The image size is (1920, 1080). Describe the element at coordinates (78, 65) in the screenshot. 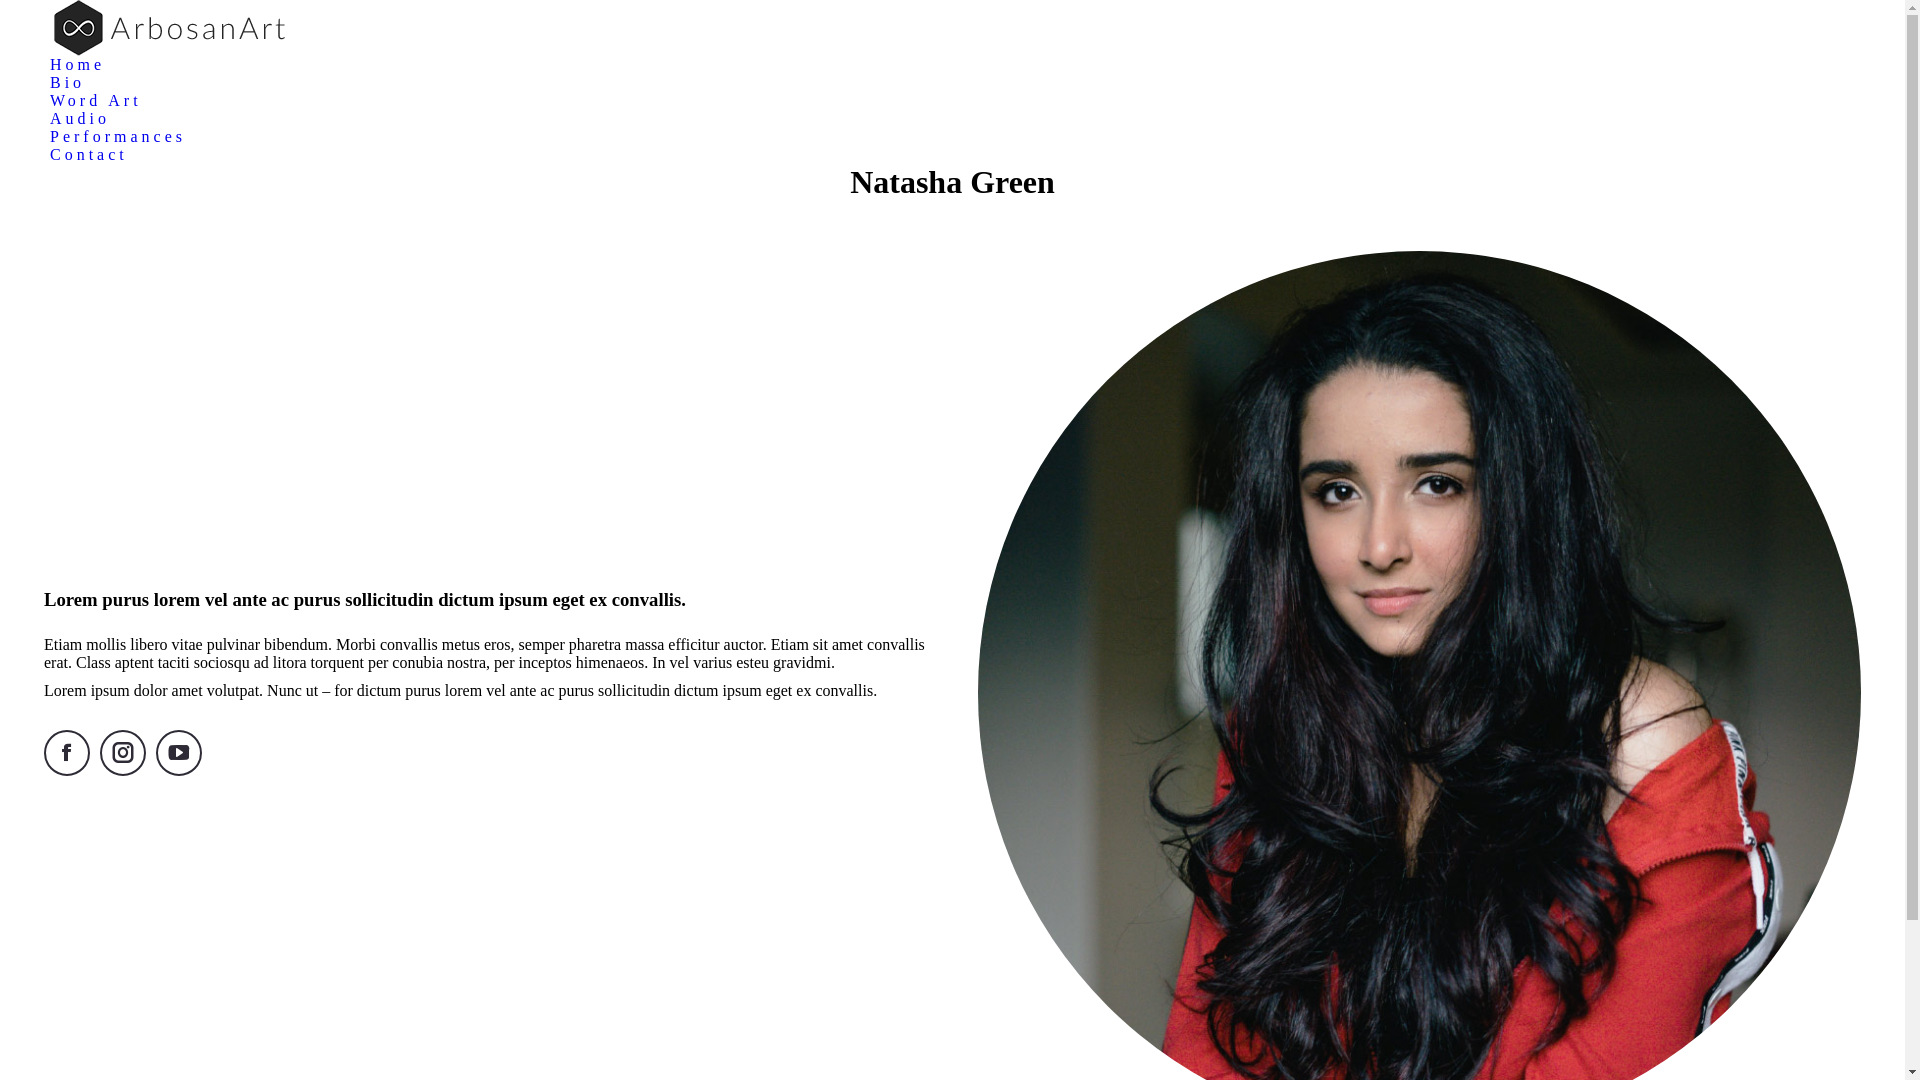

I see `Home` at that location.